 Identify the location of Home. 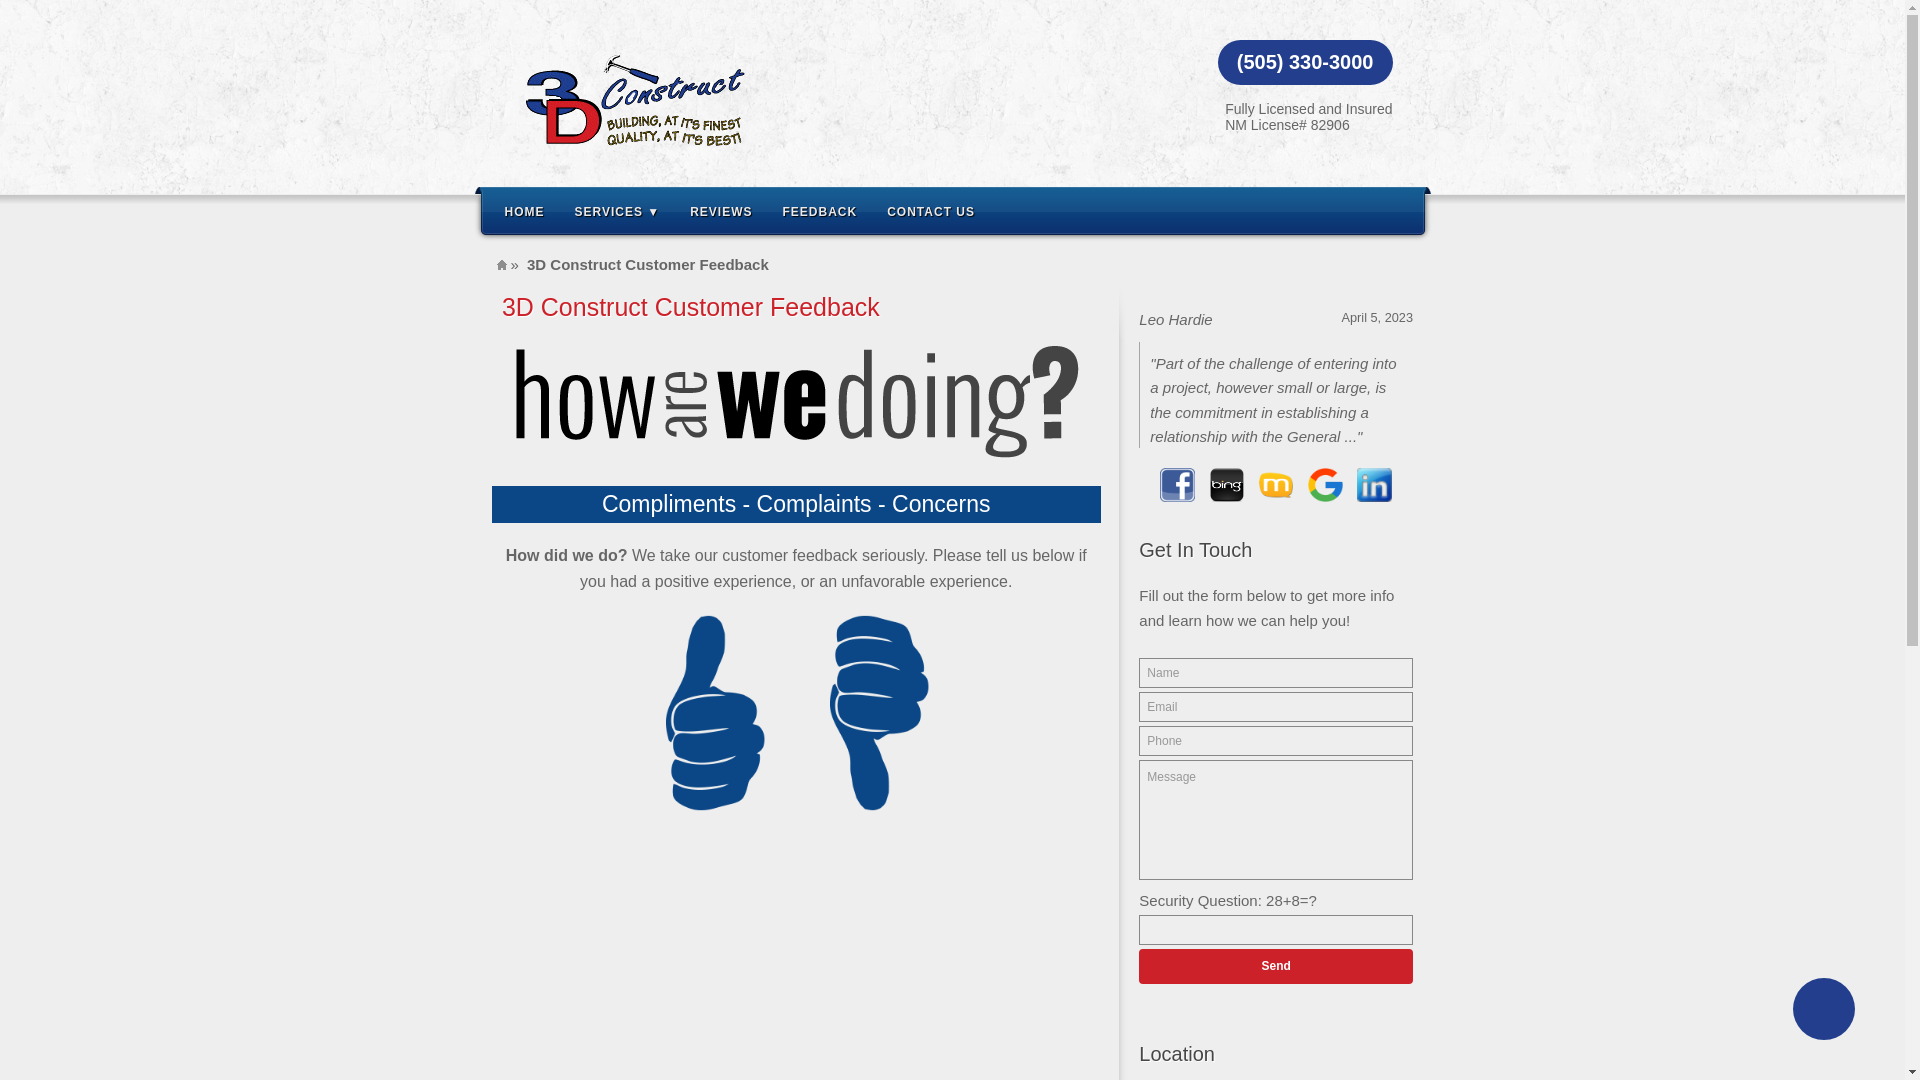
(501, 264).